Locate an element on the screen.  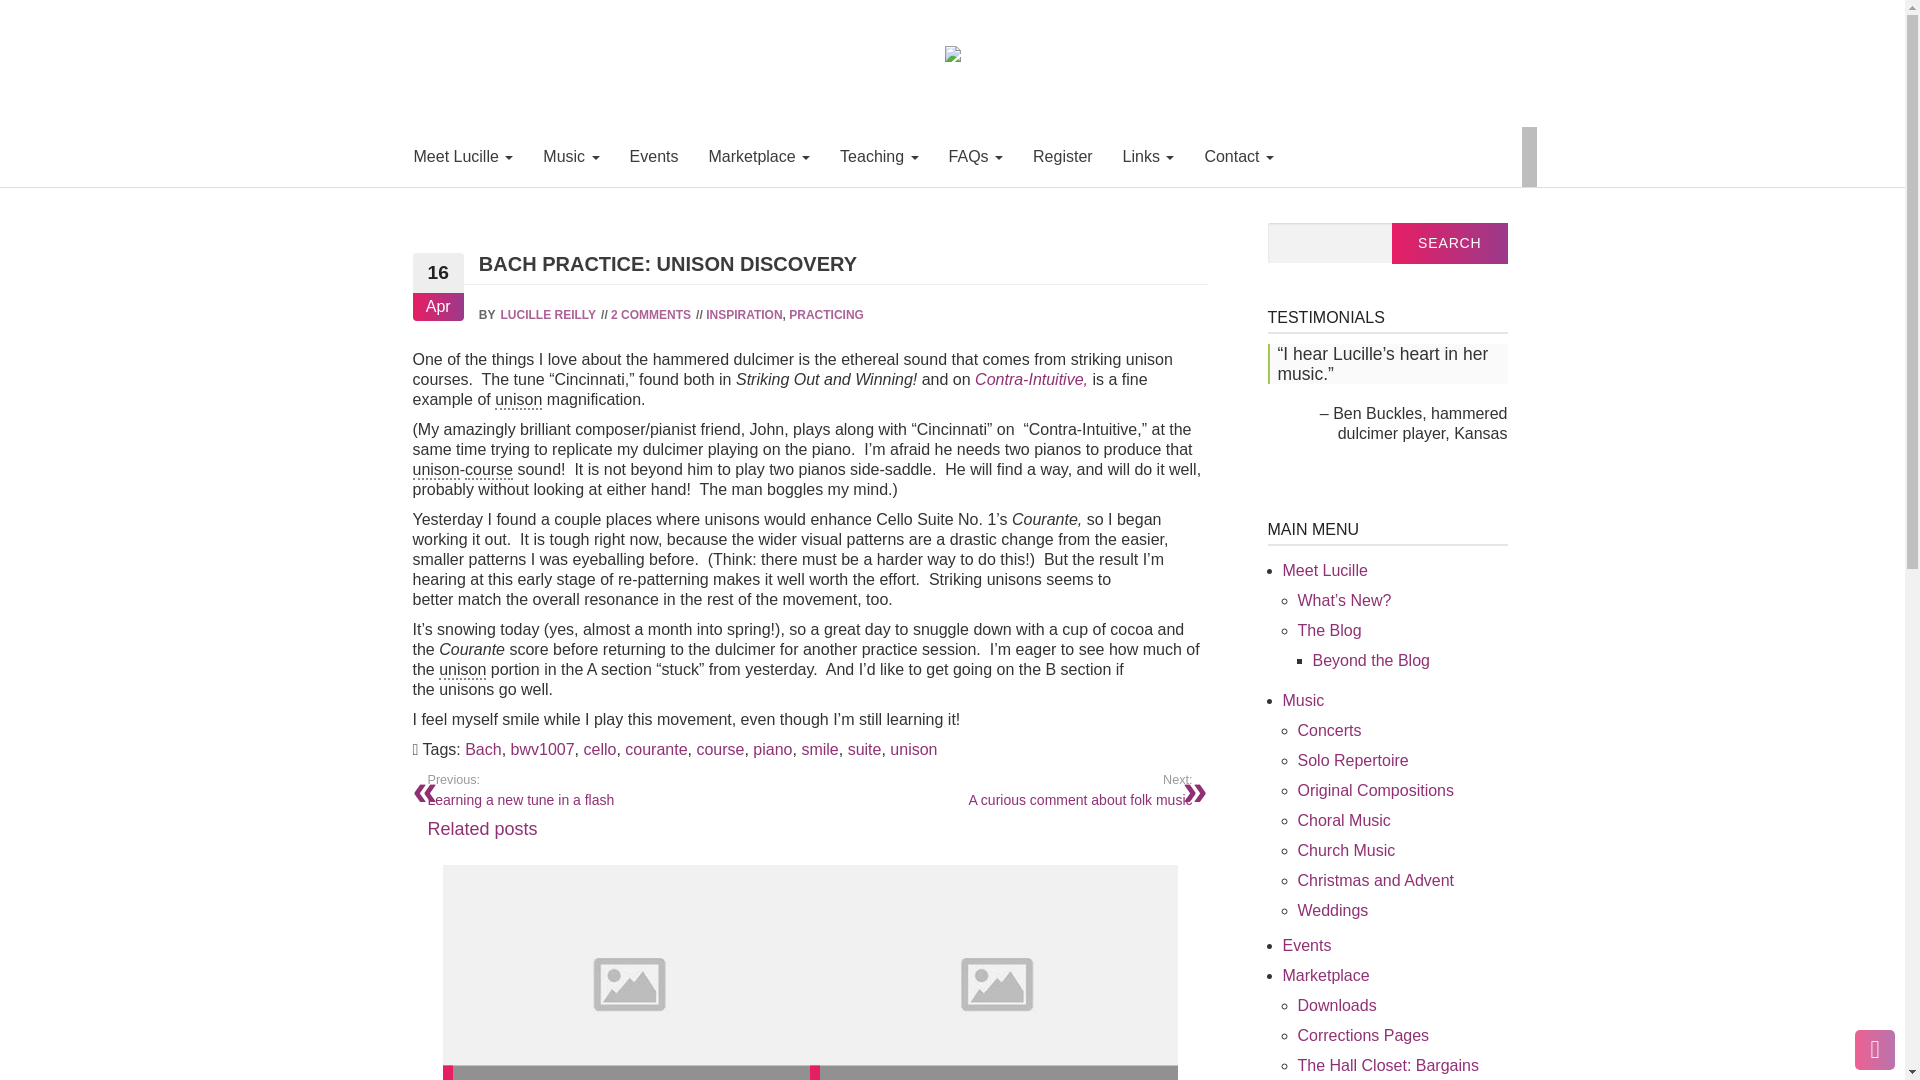
Search is located at coordinates (1450, 242).